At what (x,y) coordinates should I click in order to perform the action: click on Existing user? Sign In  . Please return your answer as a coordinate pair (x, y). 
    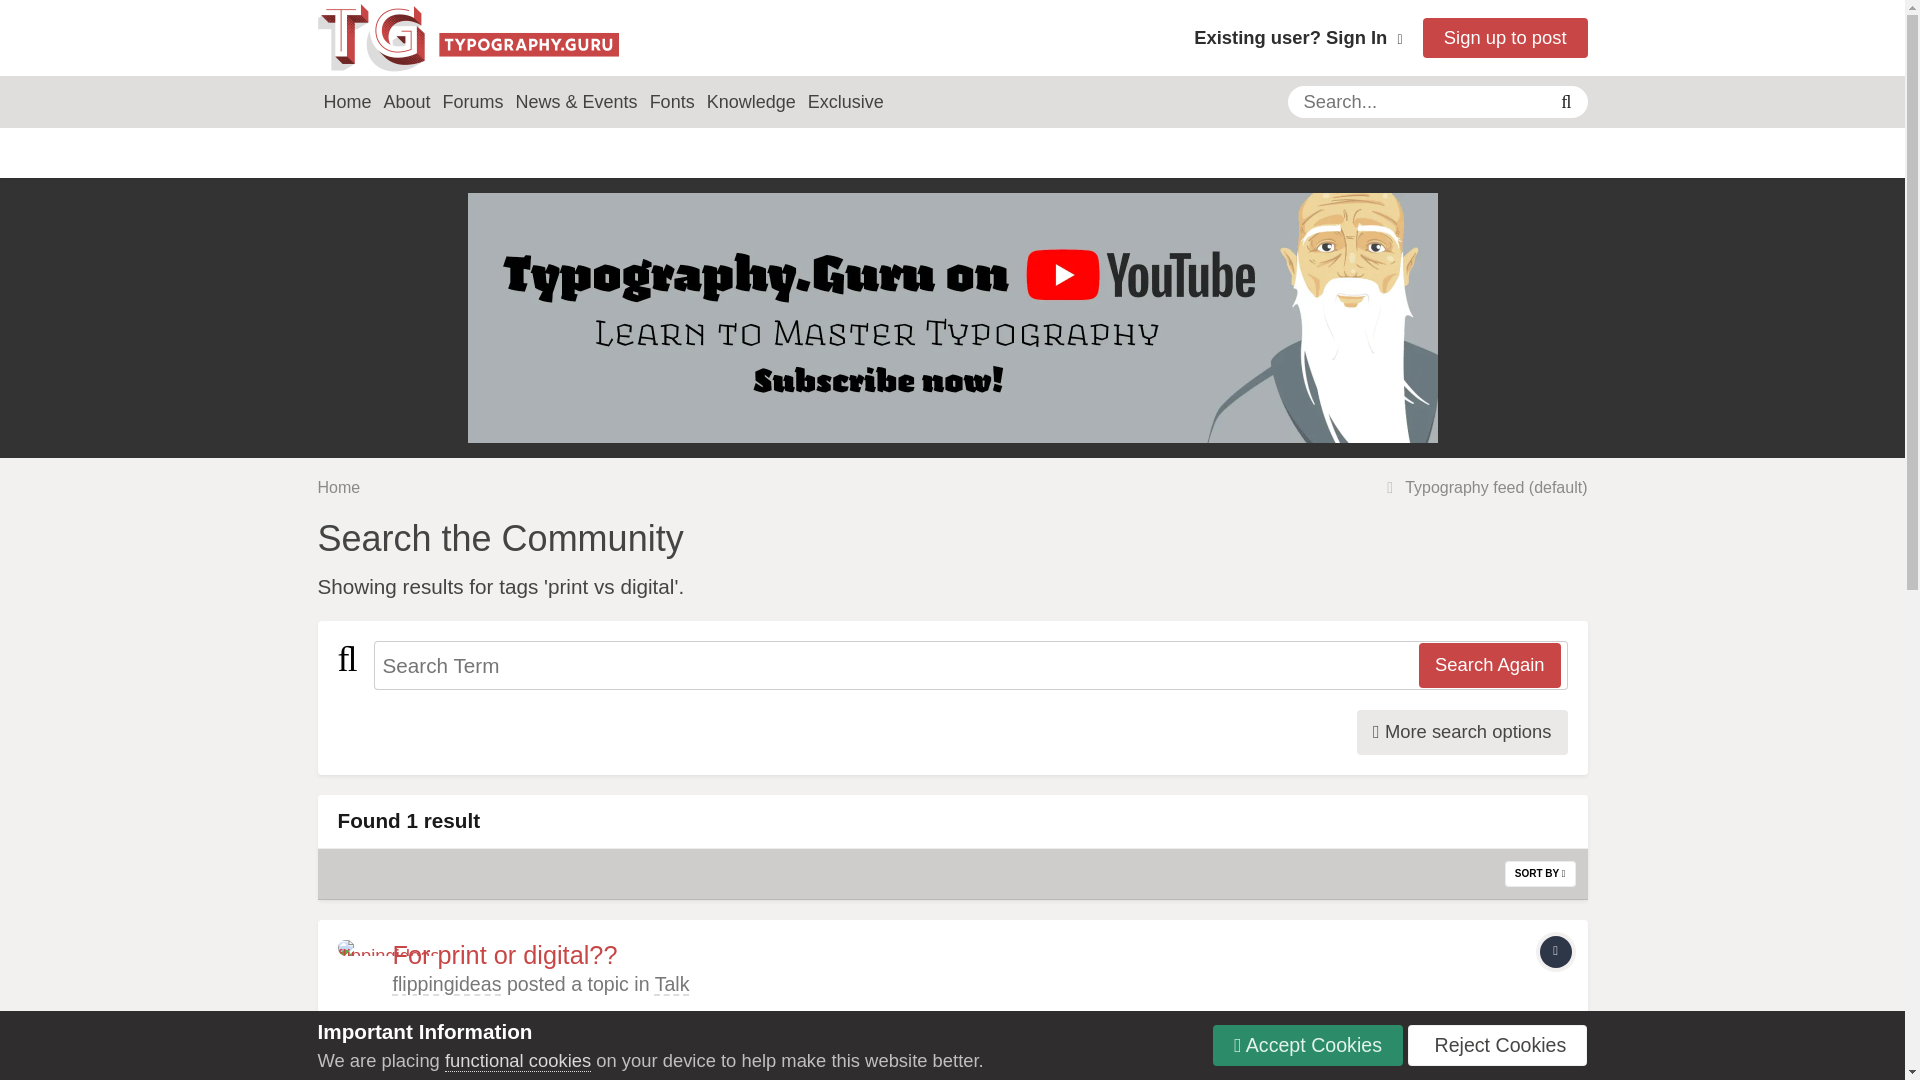
    Looking at the image, I should click on (1298, 37).